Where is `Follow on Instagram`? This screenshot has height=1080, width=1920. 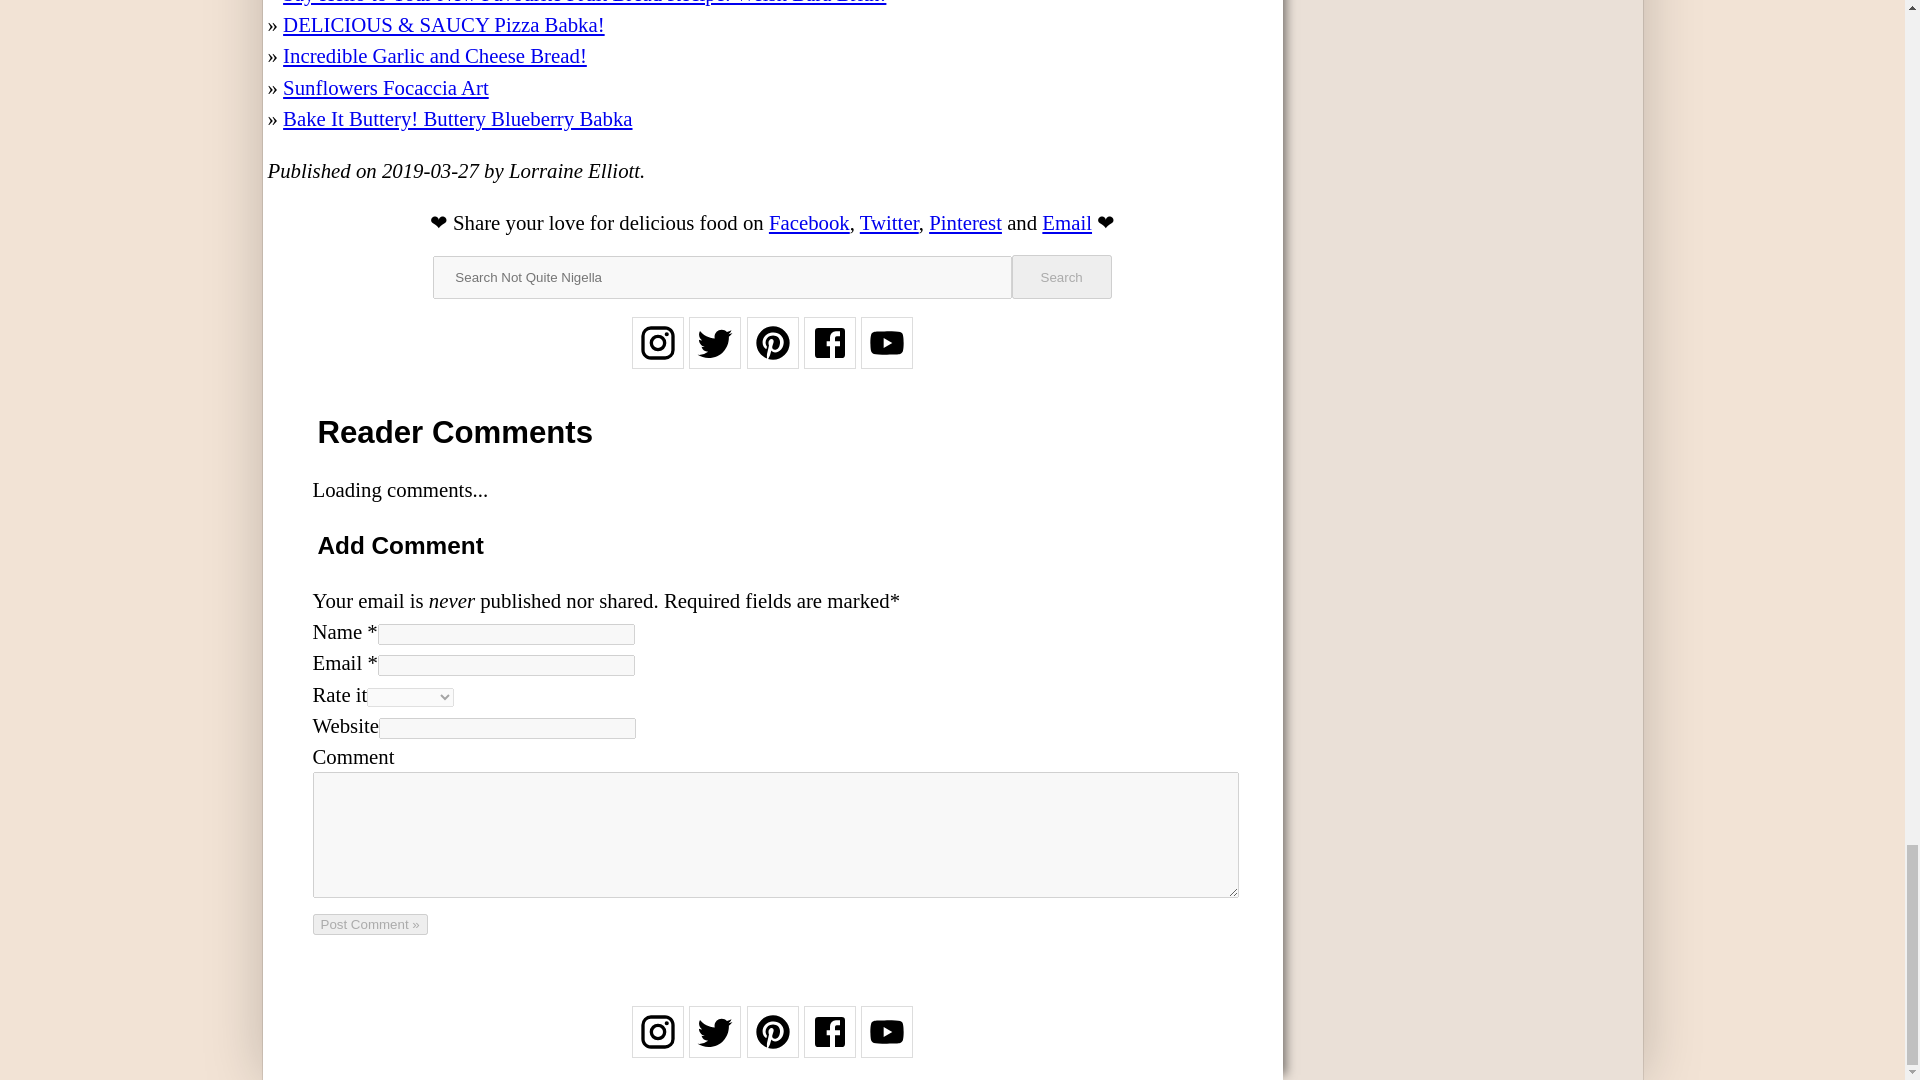
Follow on Instagram is located at coordinates (657, 356).